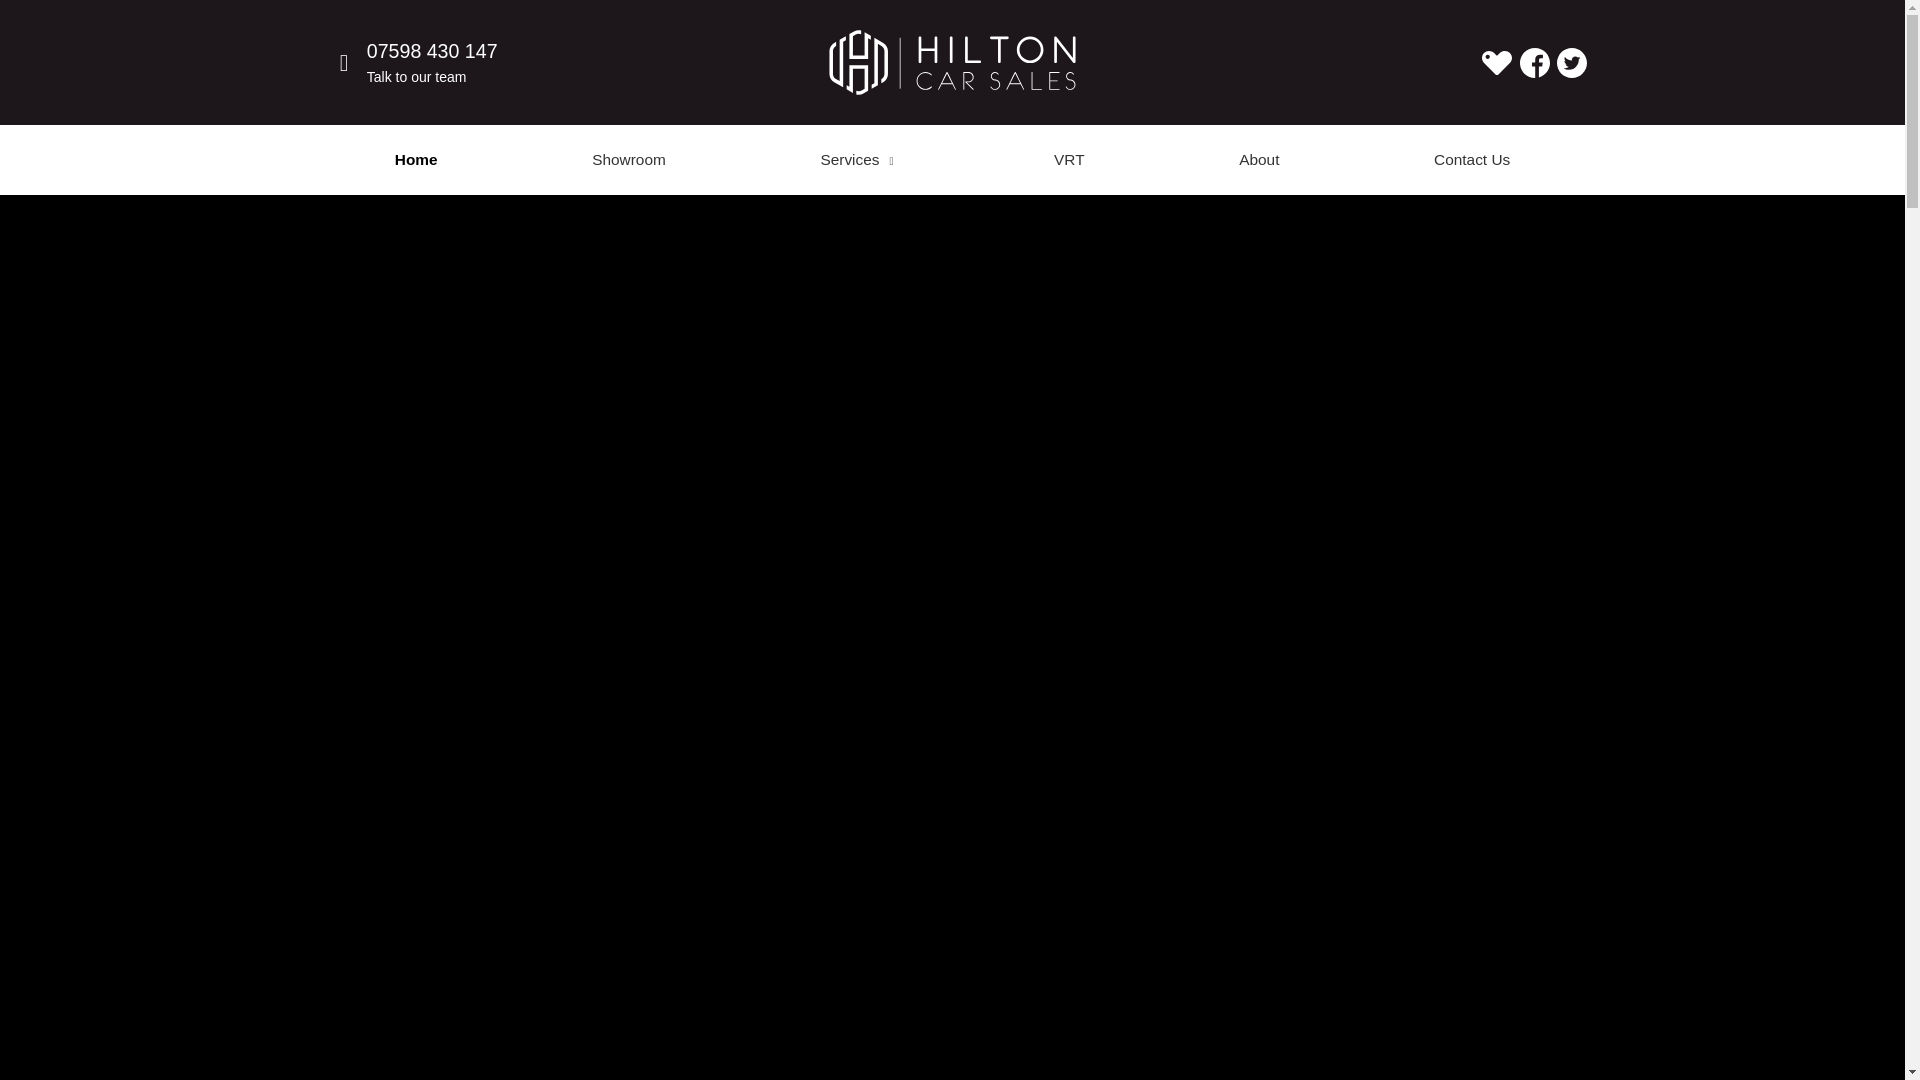 The image size is (1920, 1080). Describe the element at coordinates (1259, 160) in the screenshot. I see `About` at that location.